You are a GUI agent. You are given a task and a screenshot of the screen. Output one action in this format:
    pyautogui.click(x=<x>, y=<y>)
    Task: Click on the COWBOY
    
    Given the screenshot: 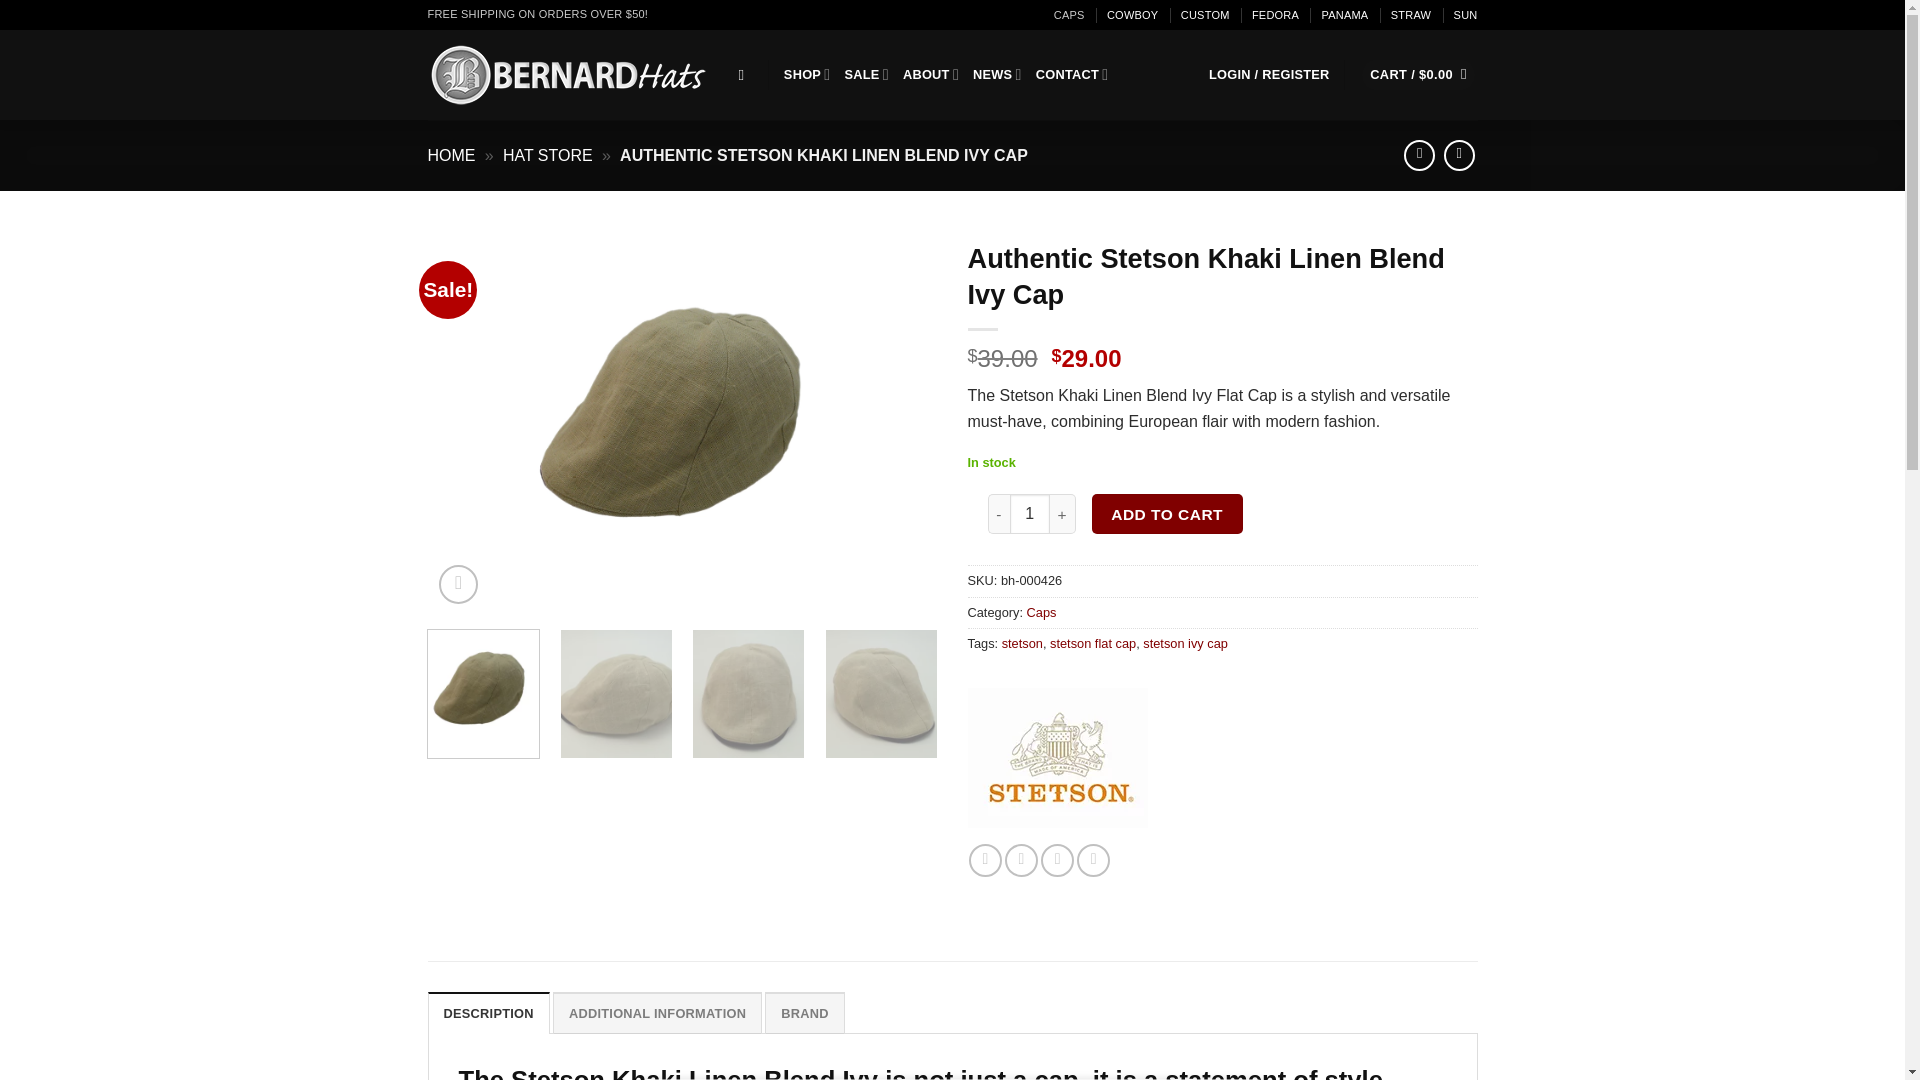 What is the action you would take?
    pyautogui.click(x=1132, y=15)
    